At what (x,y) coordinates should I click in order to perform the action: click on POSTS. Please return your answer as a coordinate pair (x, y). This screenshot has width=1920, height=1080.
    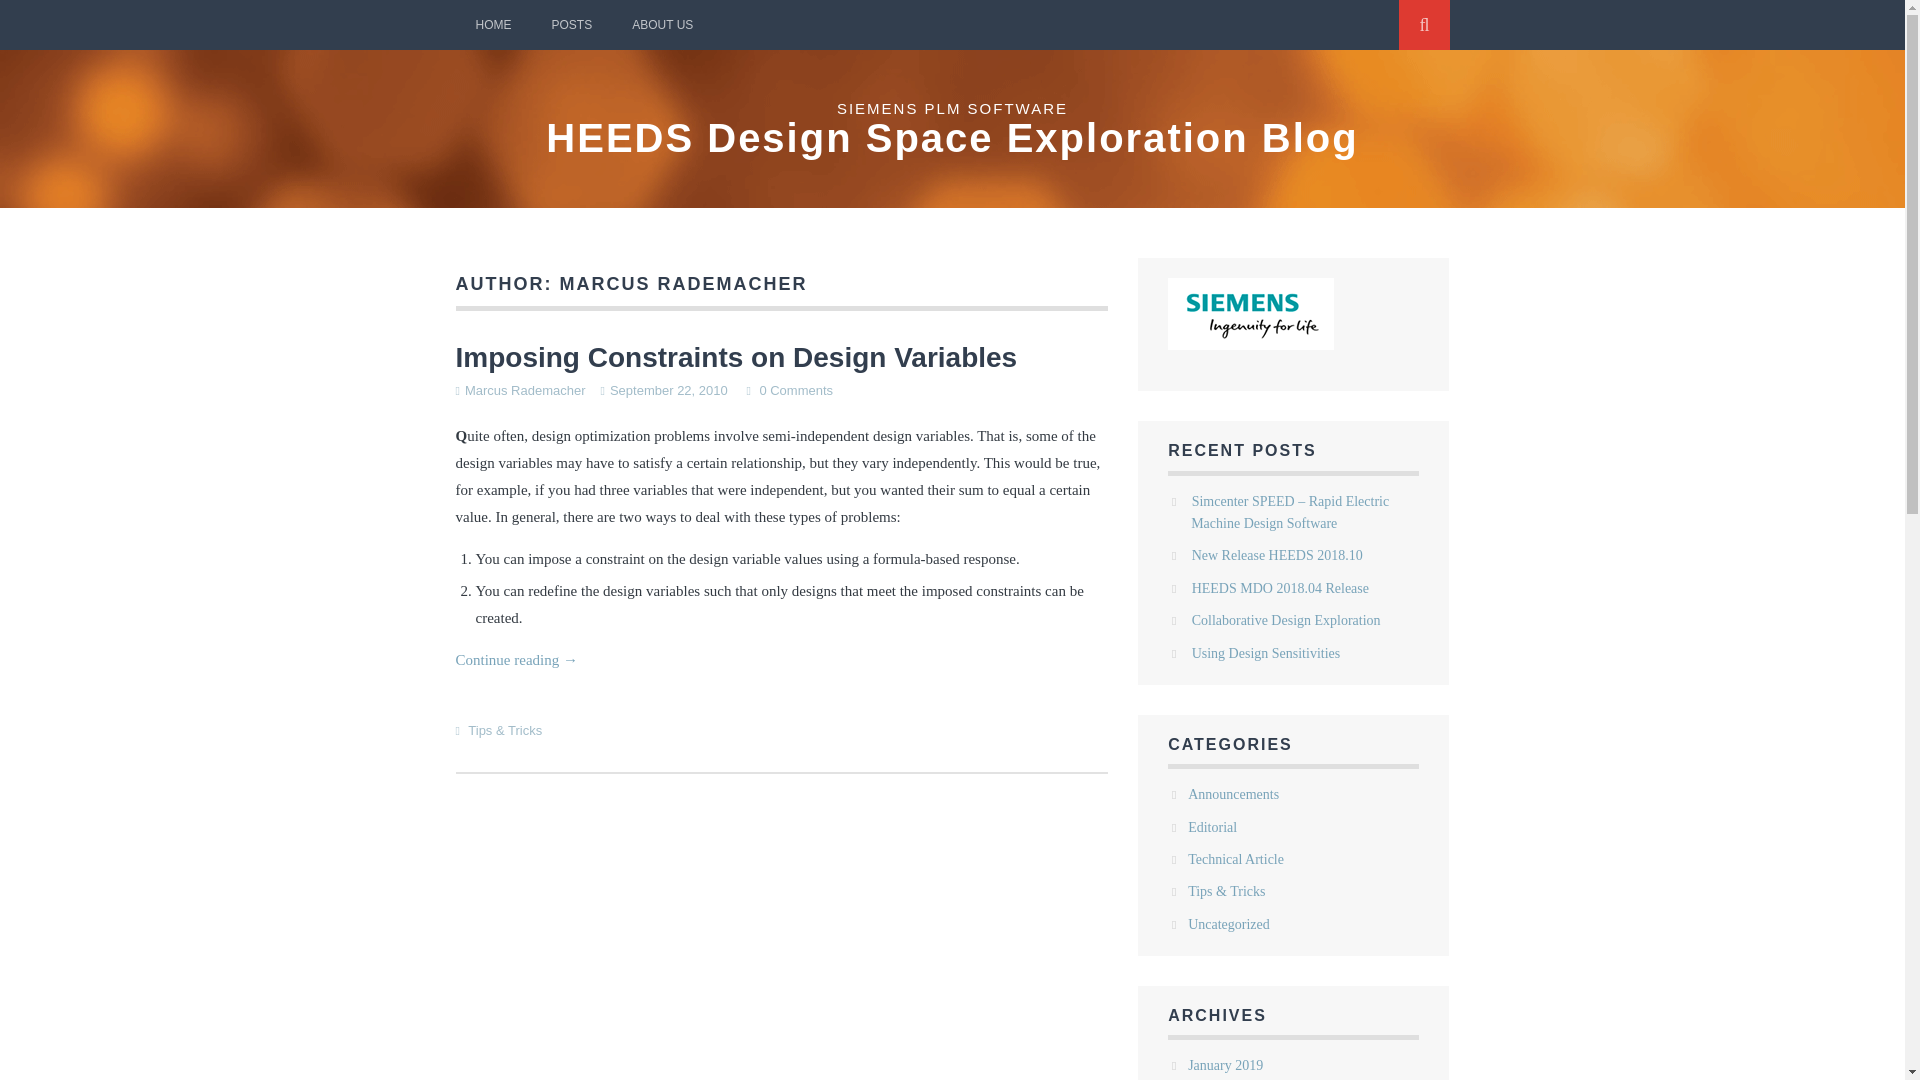
    Looking at the image, I should click on (572, 24).